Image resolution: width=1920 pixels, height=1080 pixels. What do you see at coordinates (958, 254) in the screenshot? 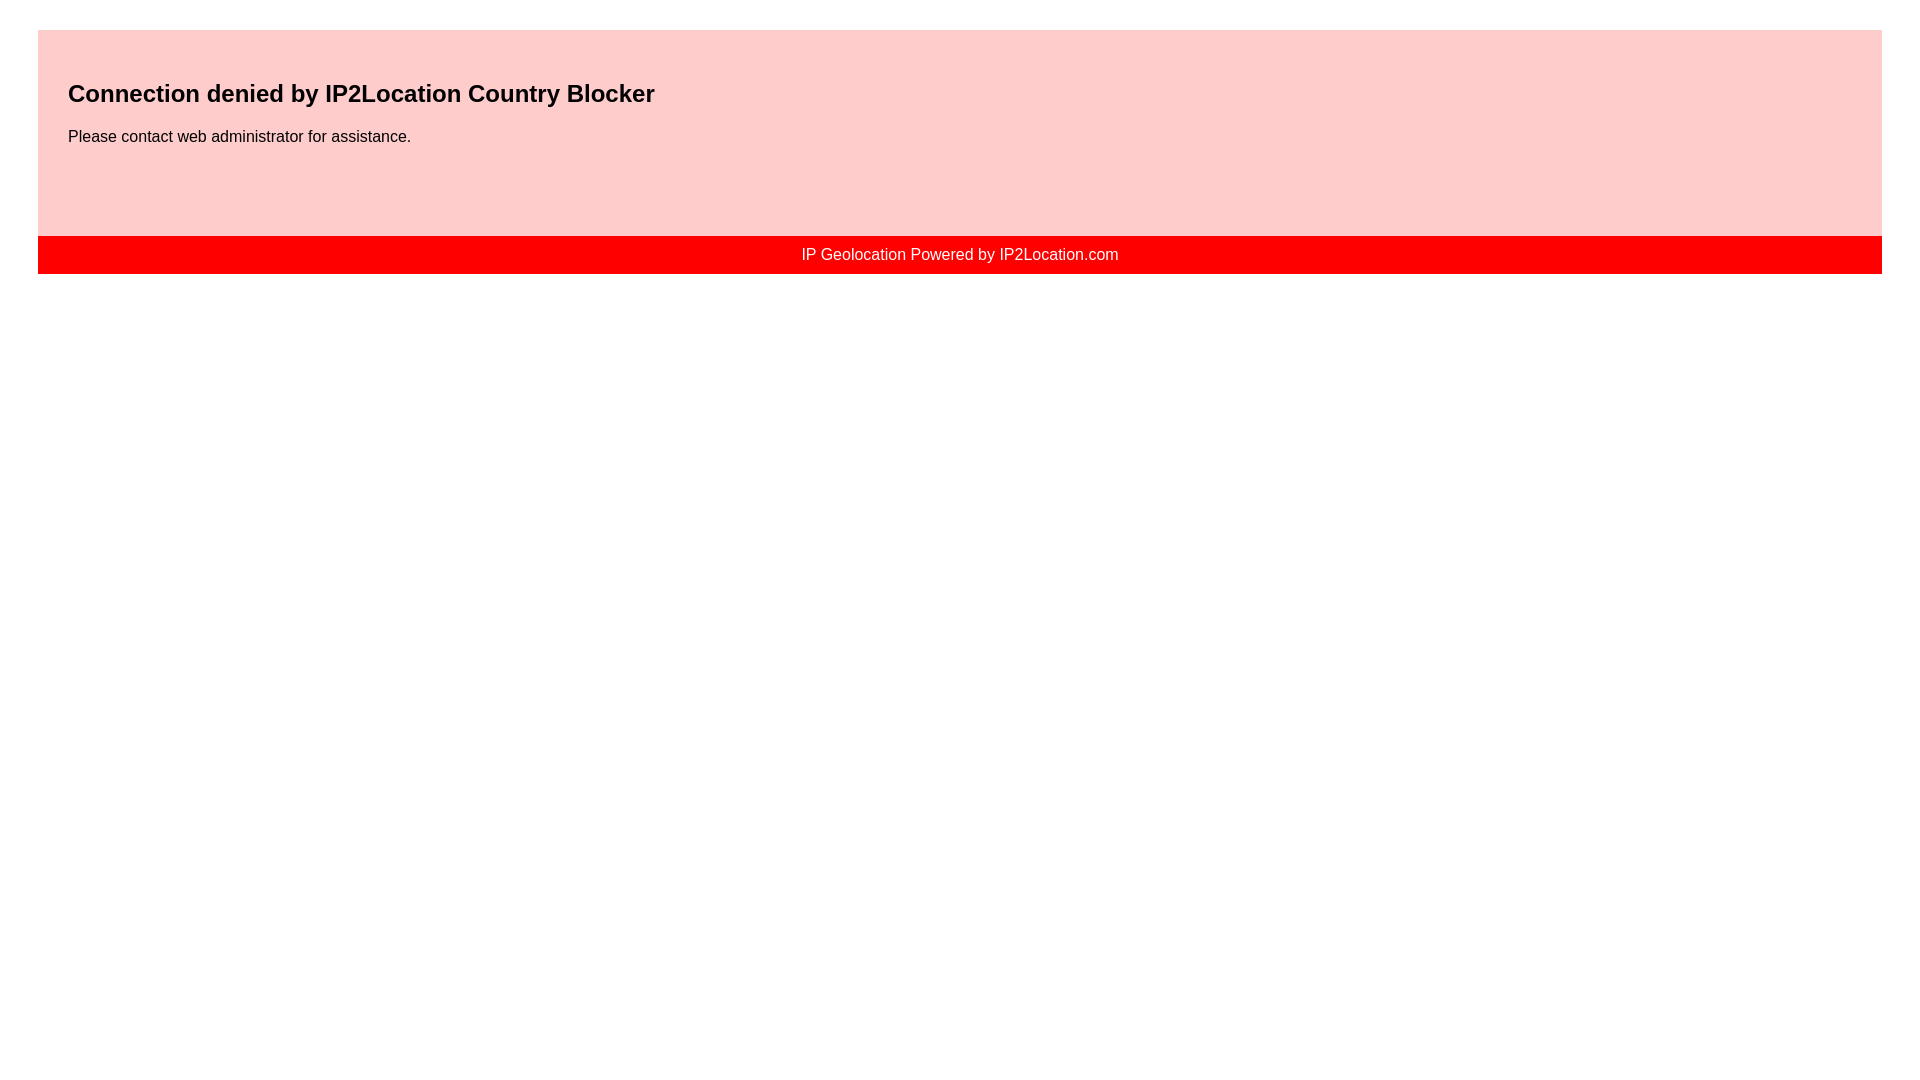
I see `IP Geolocation Powered by IP2Location.com` at bounding box center [958, 254].